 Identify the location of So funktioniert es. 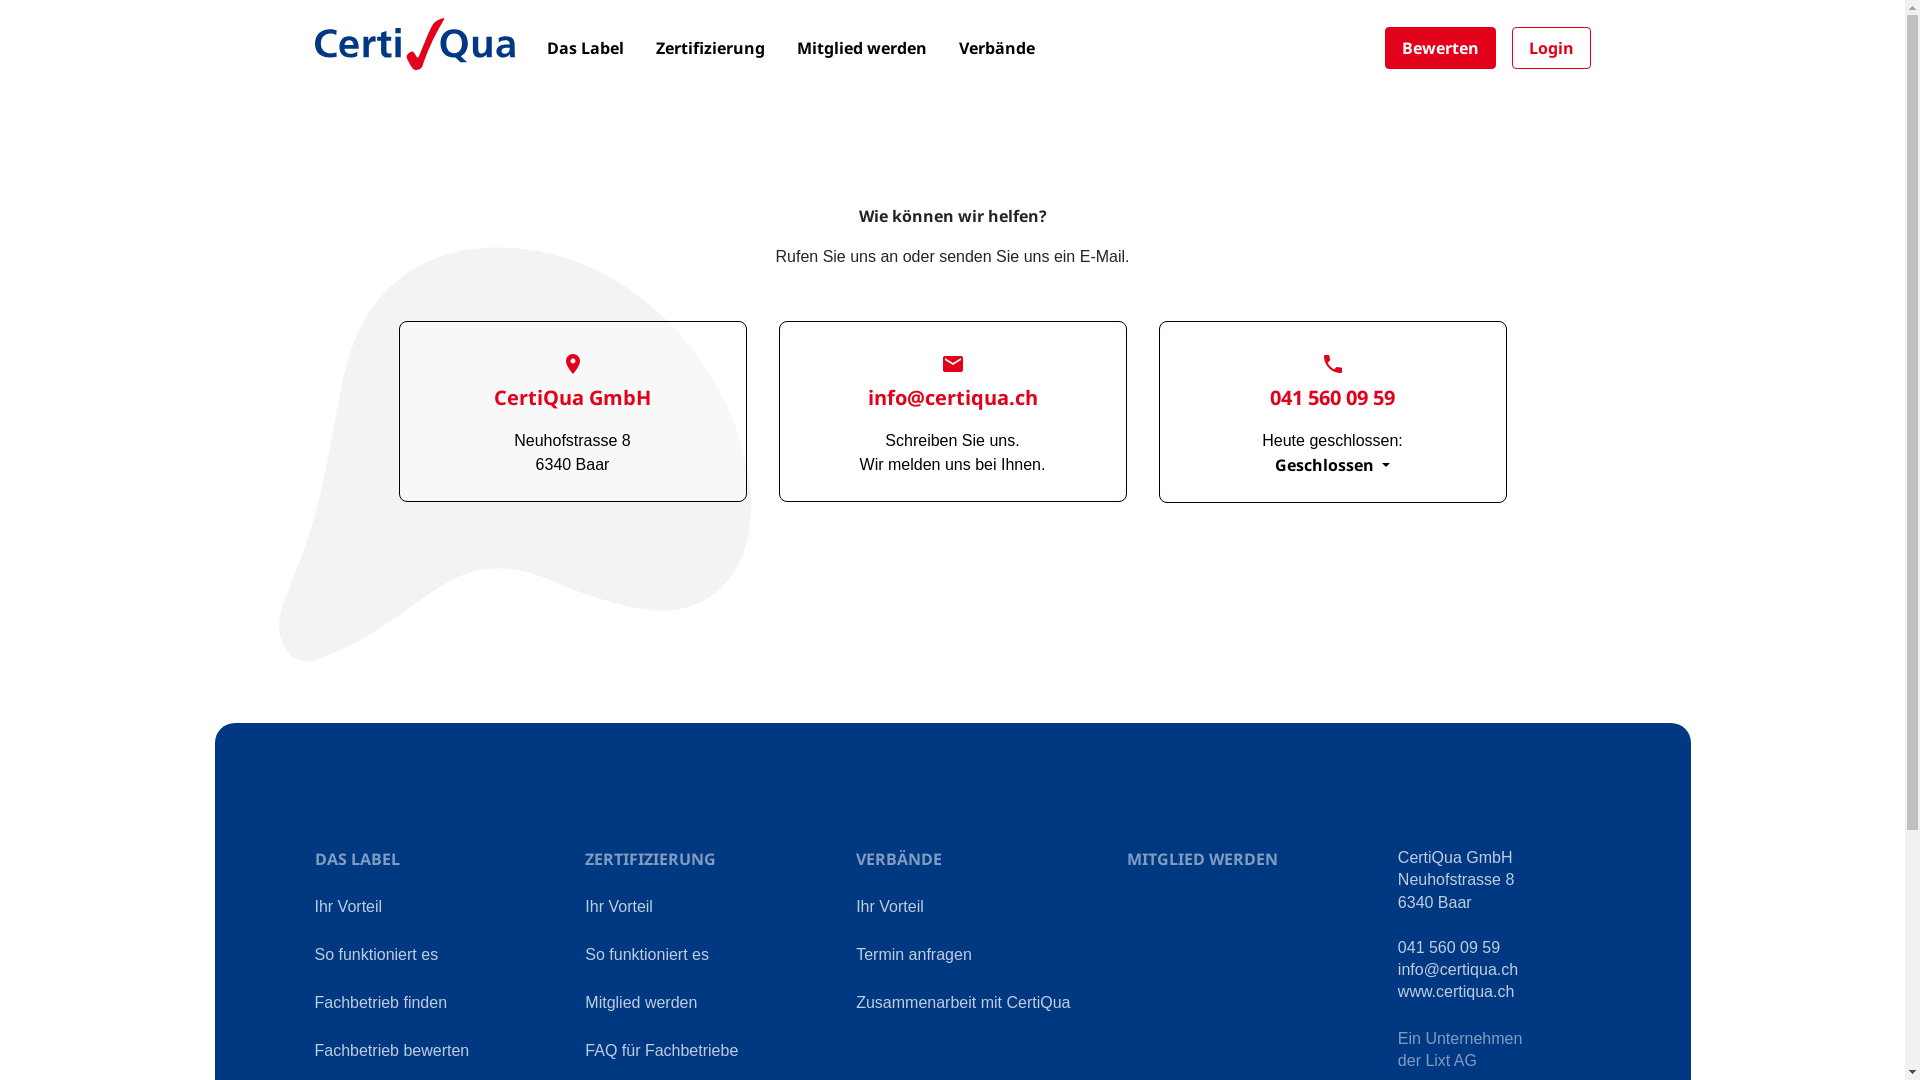
(647, 954).